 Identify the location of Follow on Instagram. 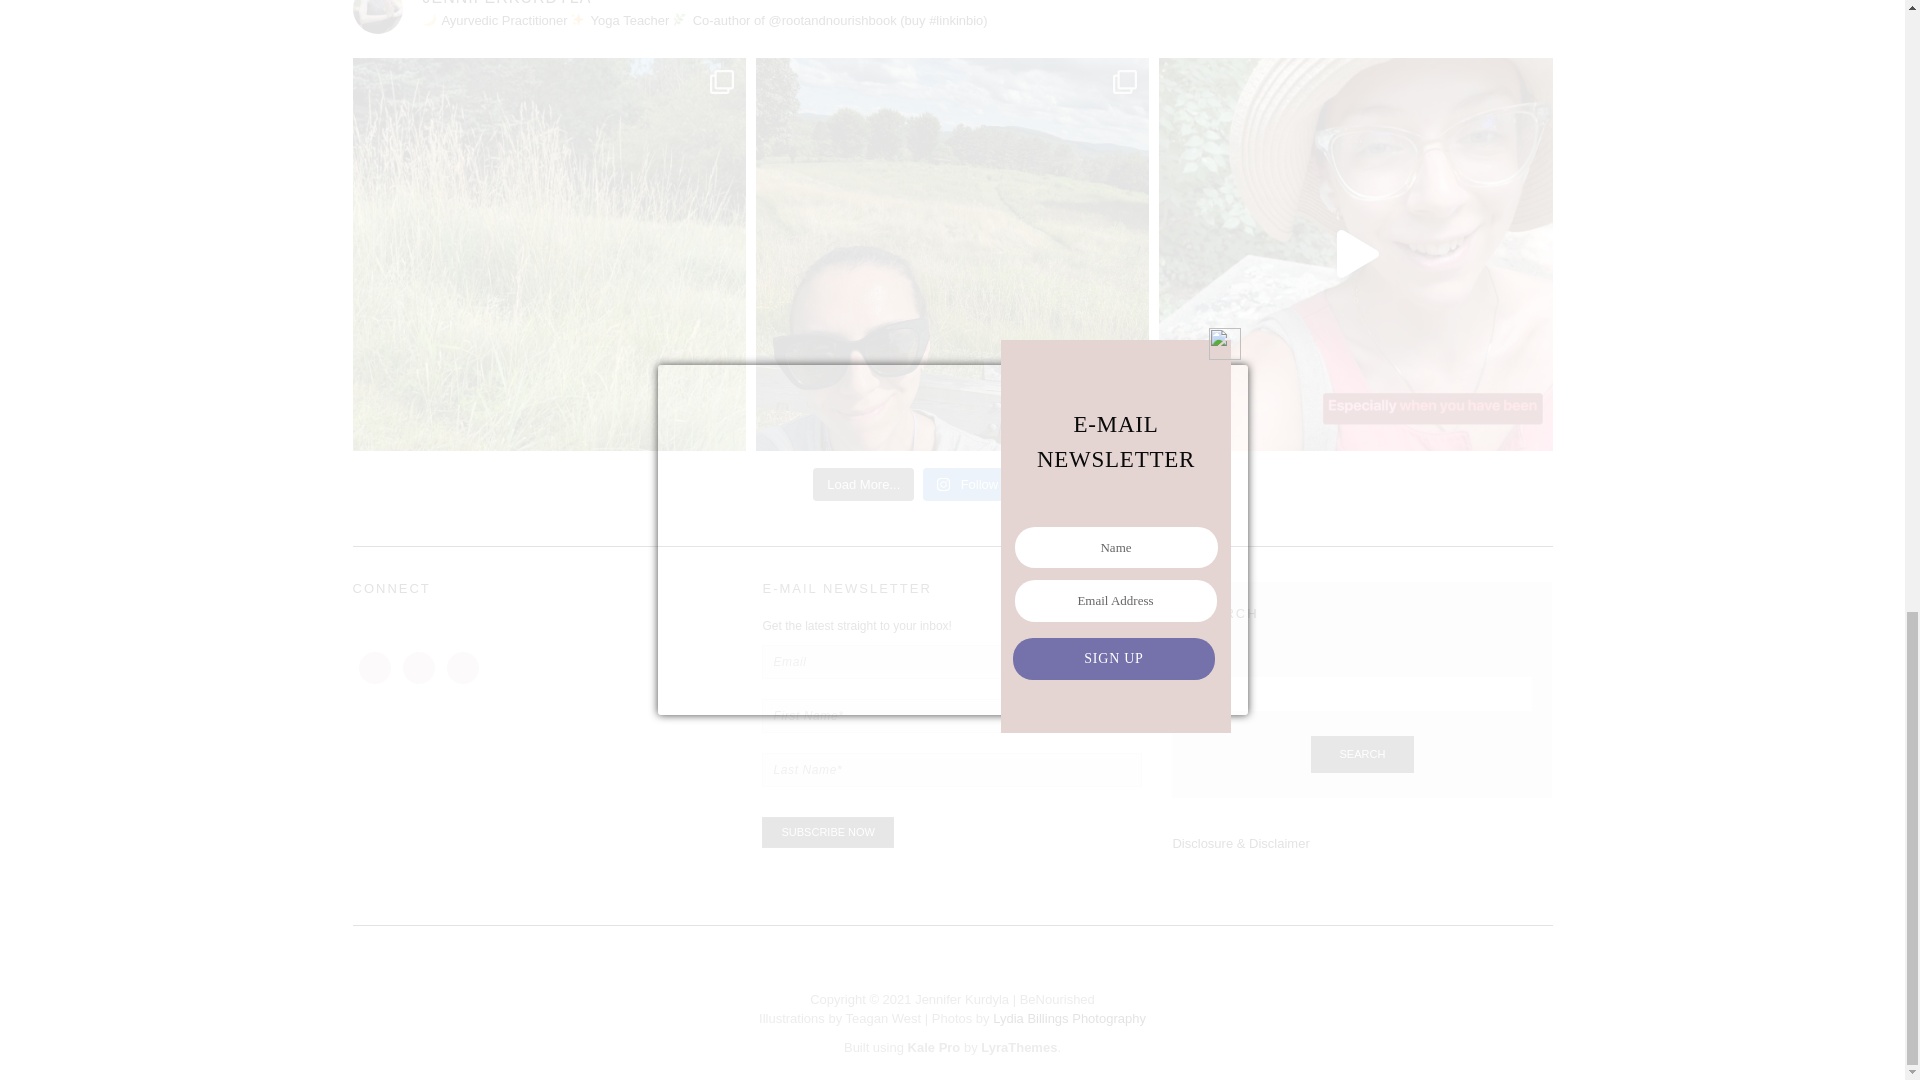
(1008, 484).